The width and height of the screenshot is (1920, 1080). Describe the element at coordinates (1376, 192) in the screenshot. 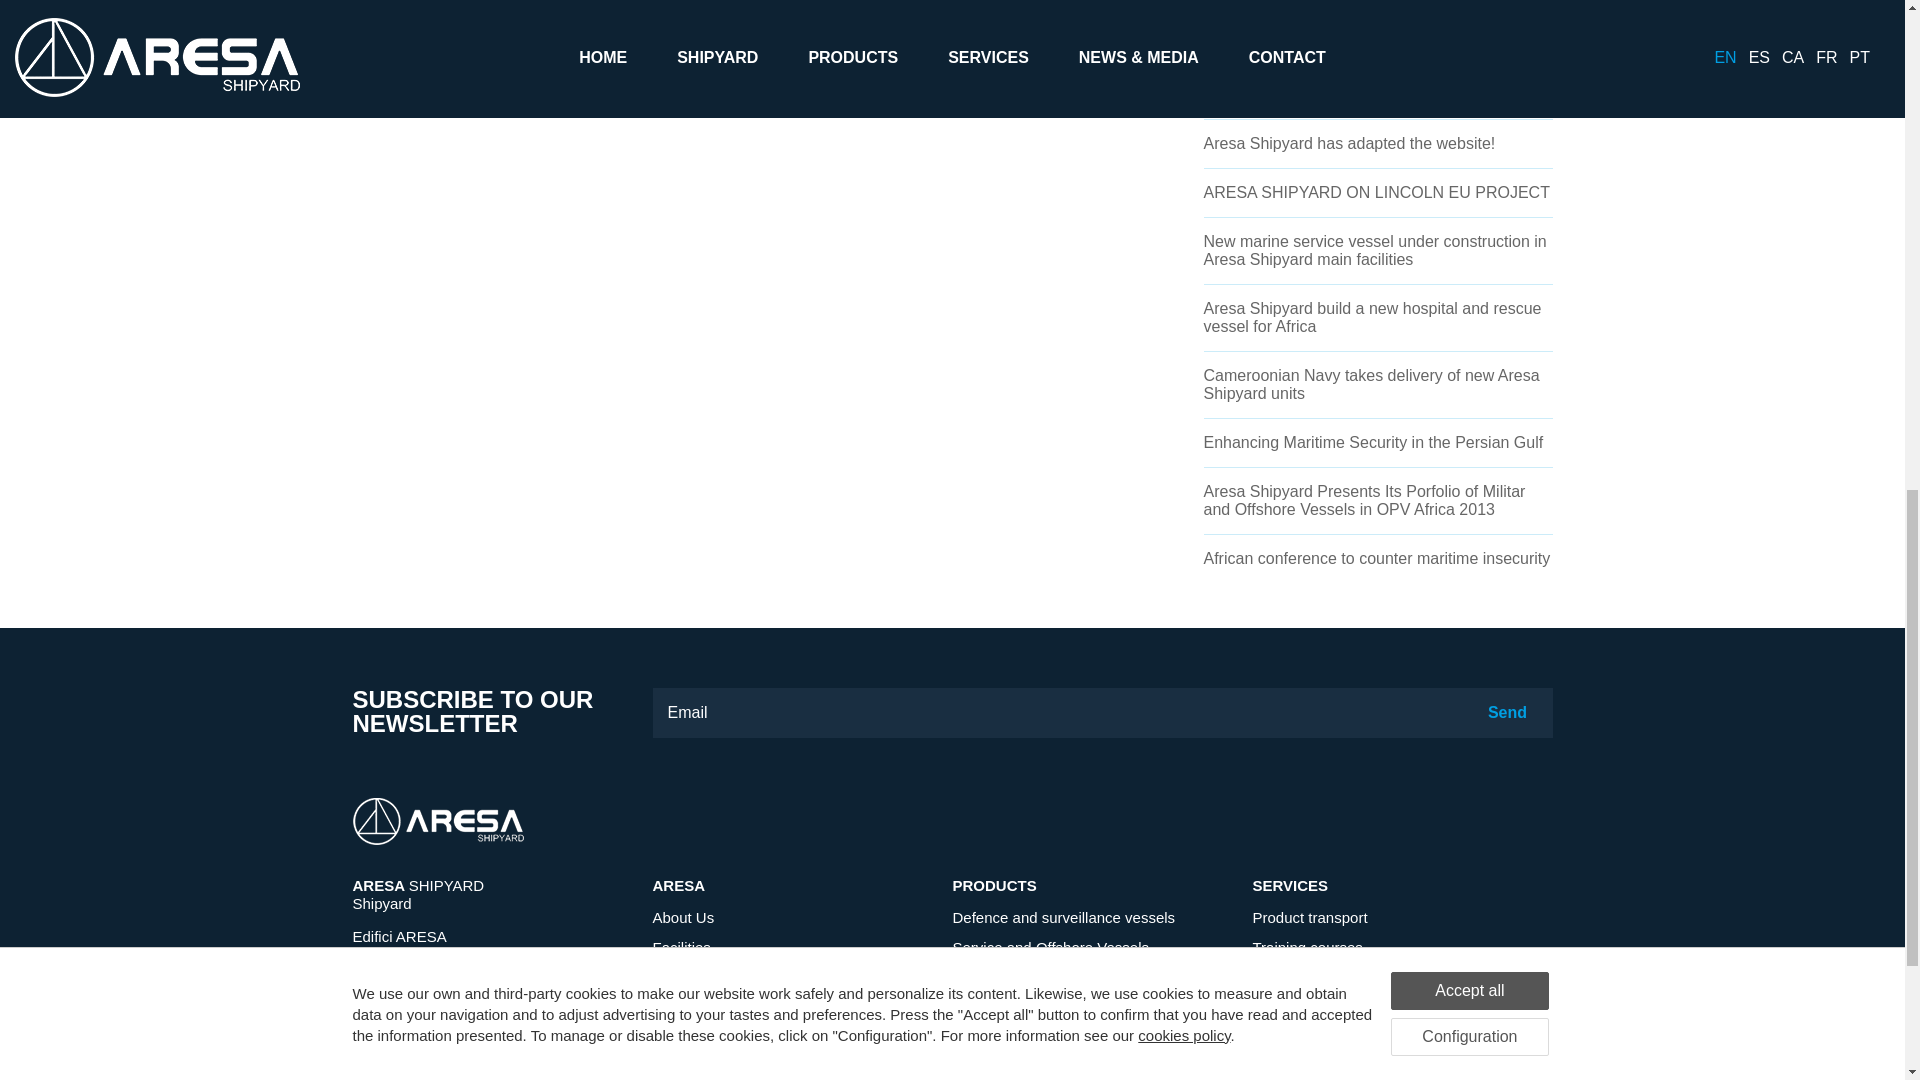

I see `ARESA SHIPYARD ON LINCOLN EU PROJECT ` at that location.